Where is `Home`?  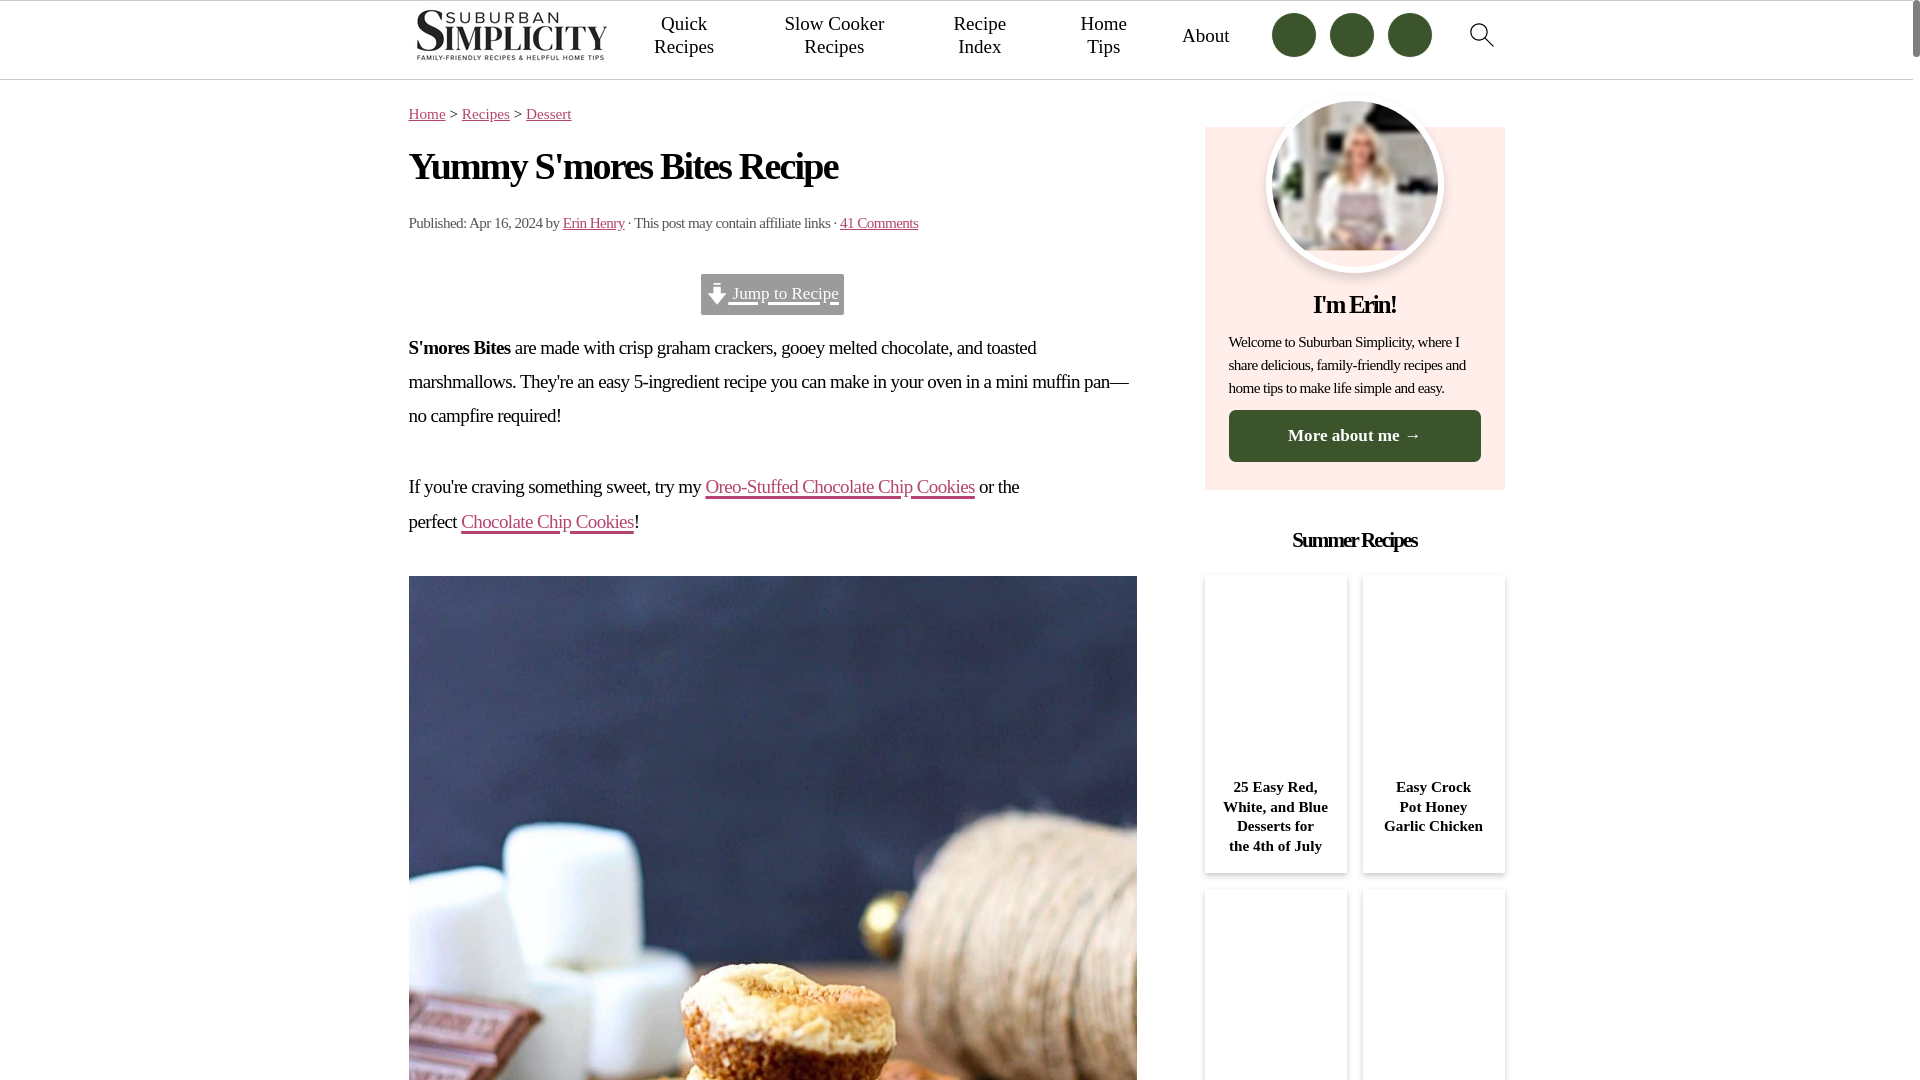 Home is located at coordinates (426, 113).